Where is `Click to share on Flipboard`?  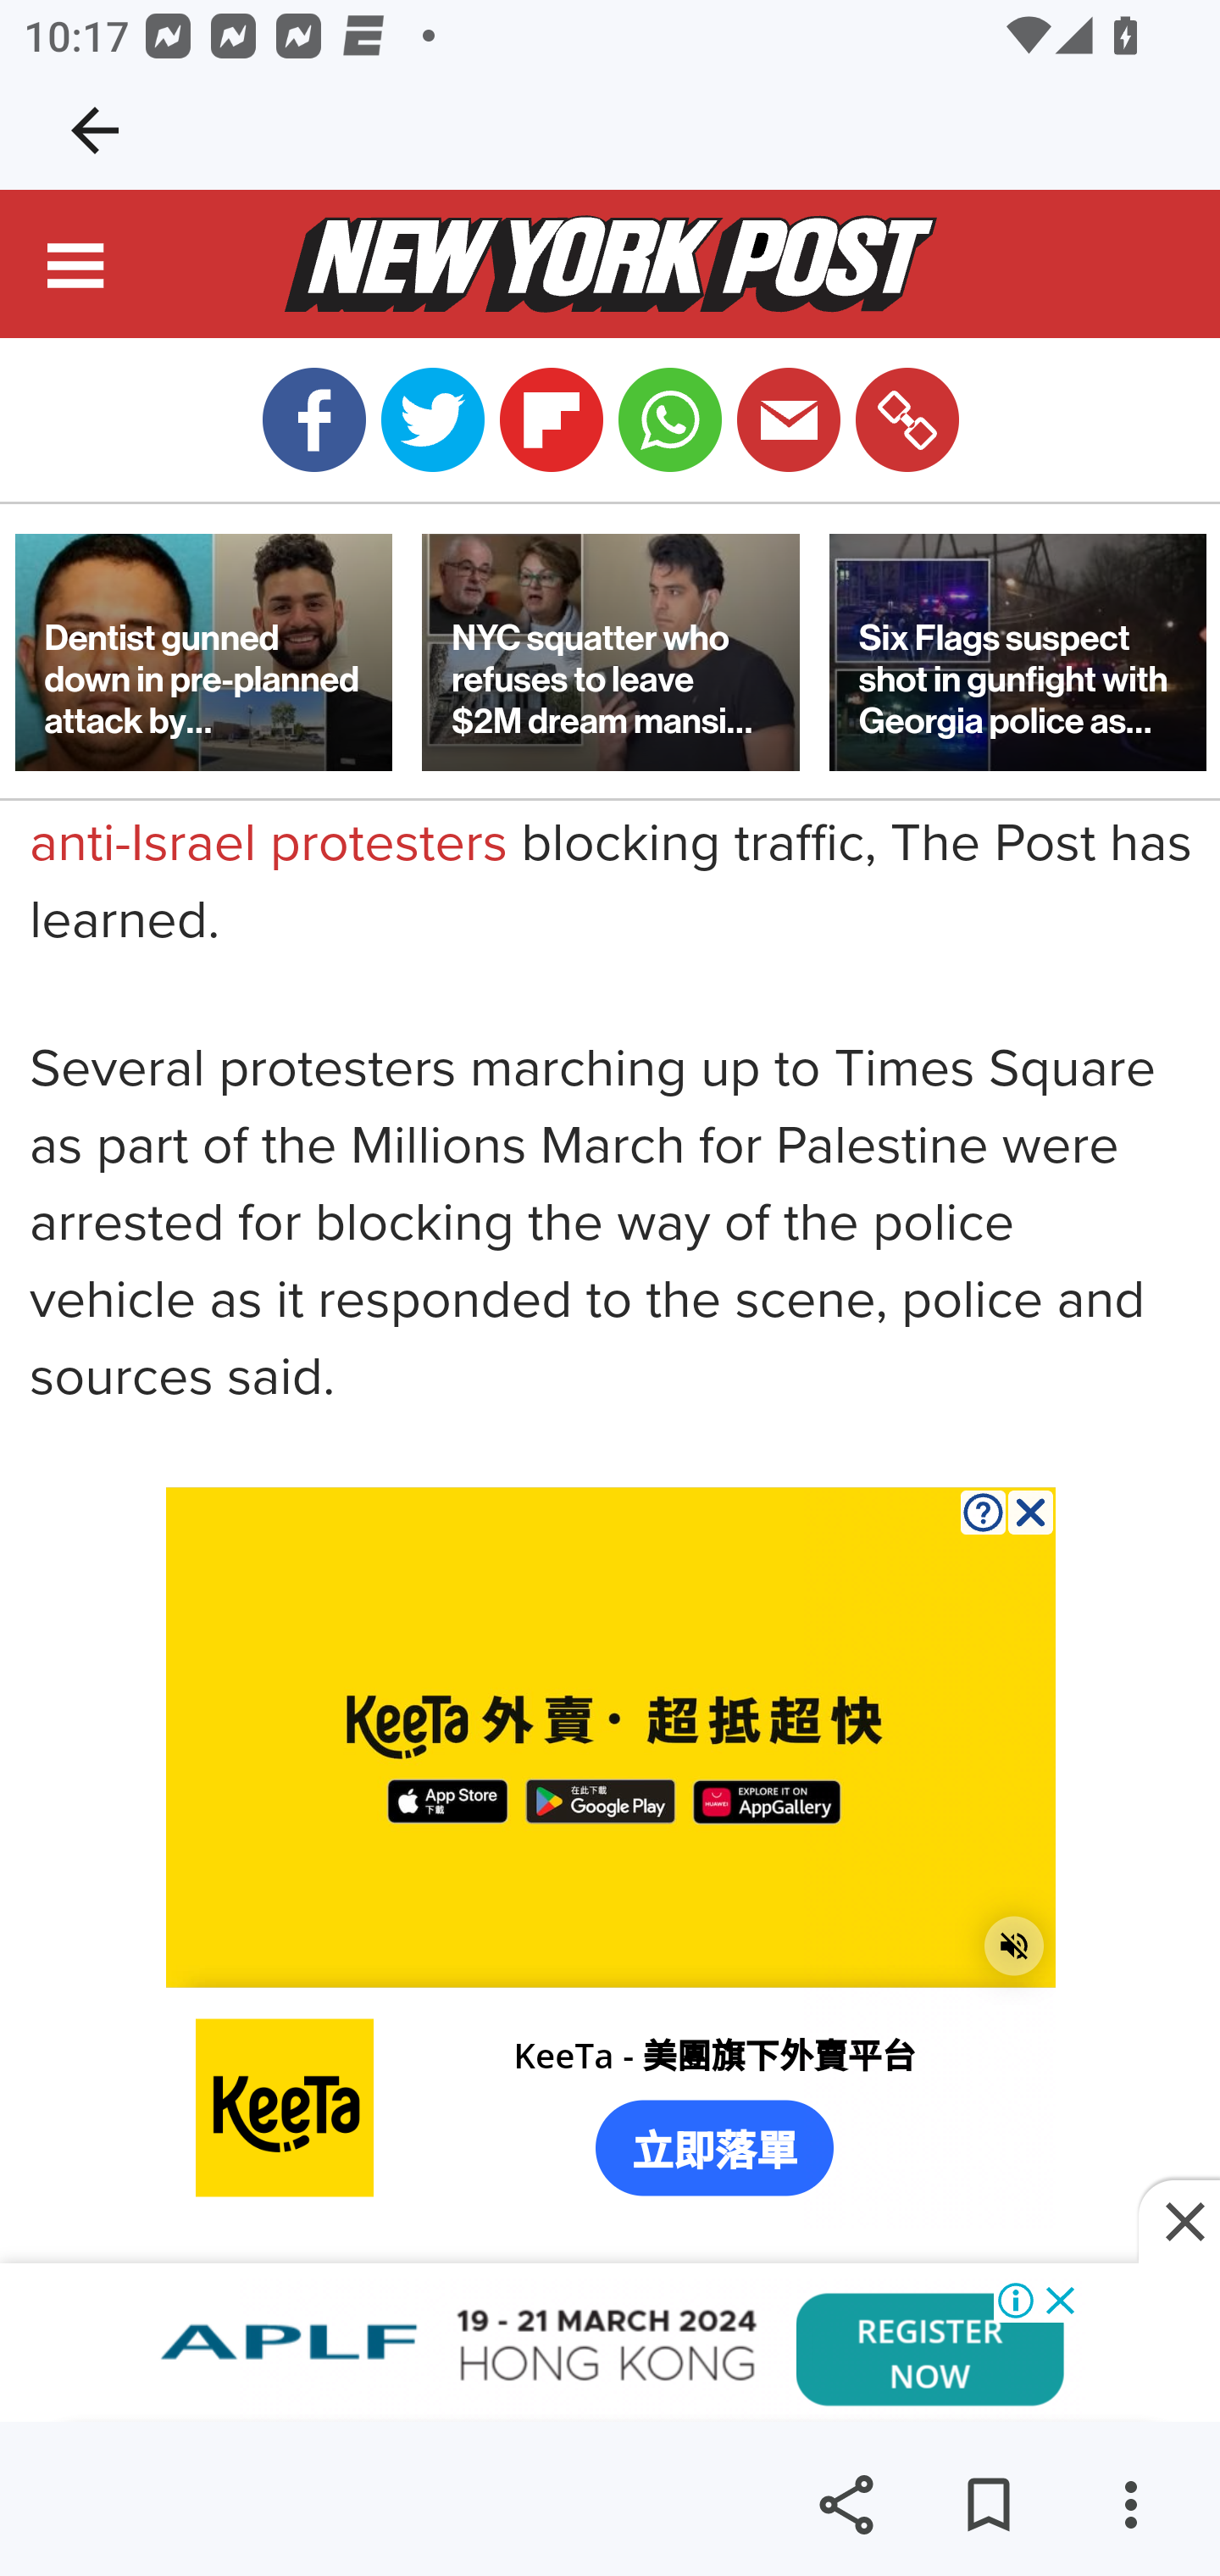
Click to share on Flipboard is located at coordinates (551, 420).